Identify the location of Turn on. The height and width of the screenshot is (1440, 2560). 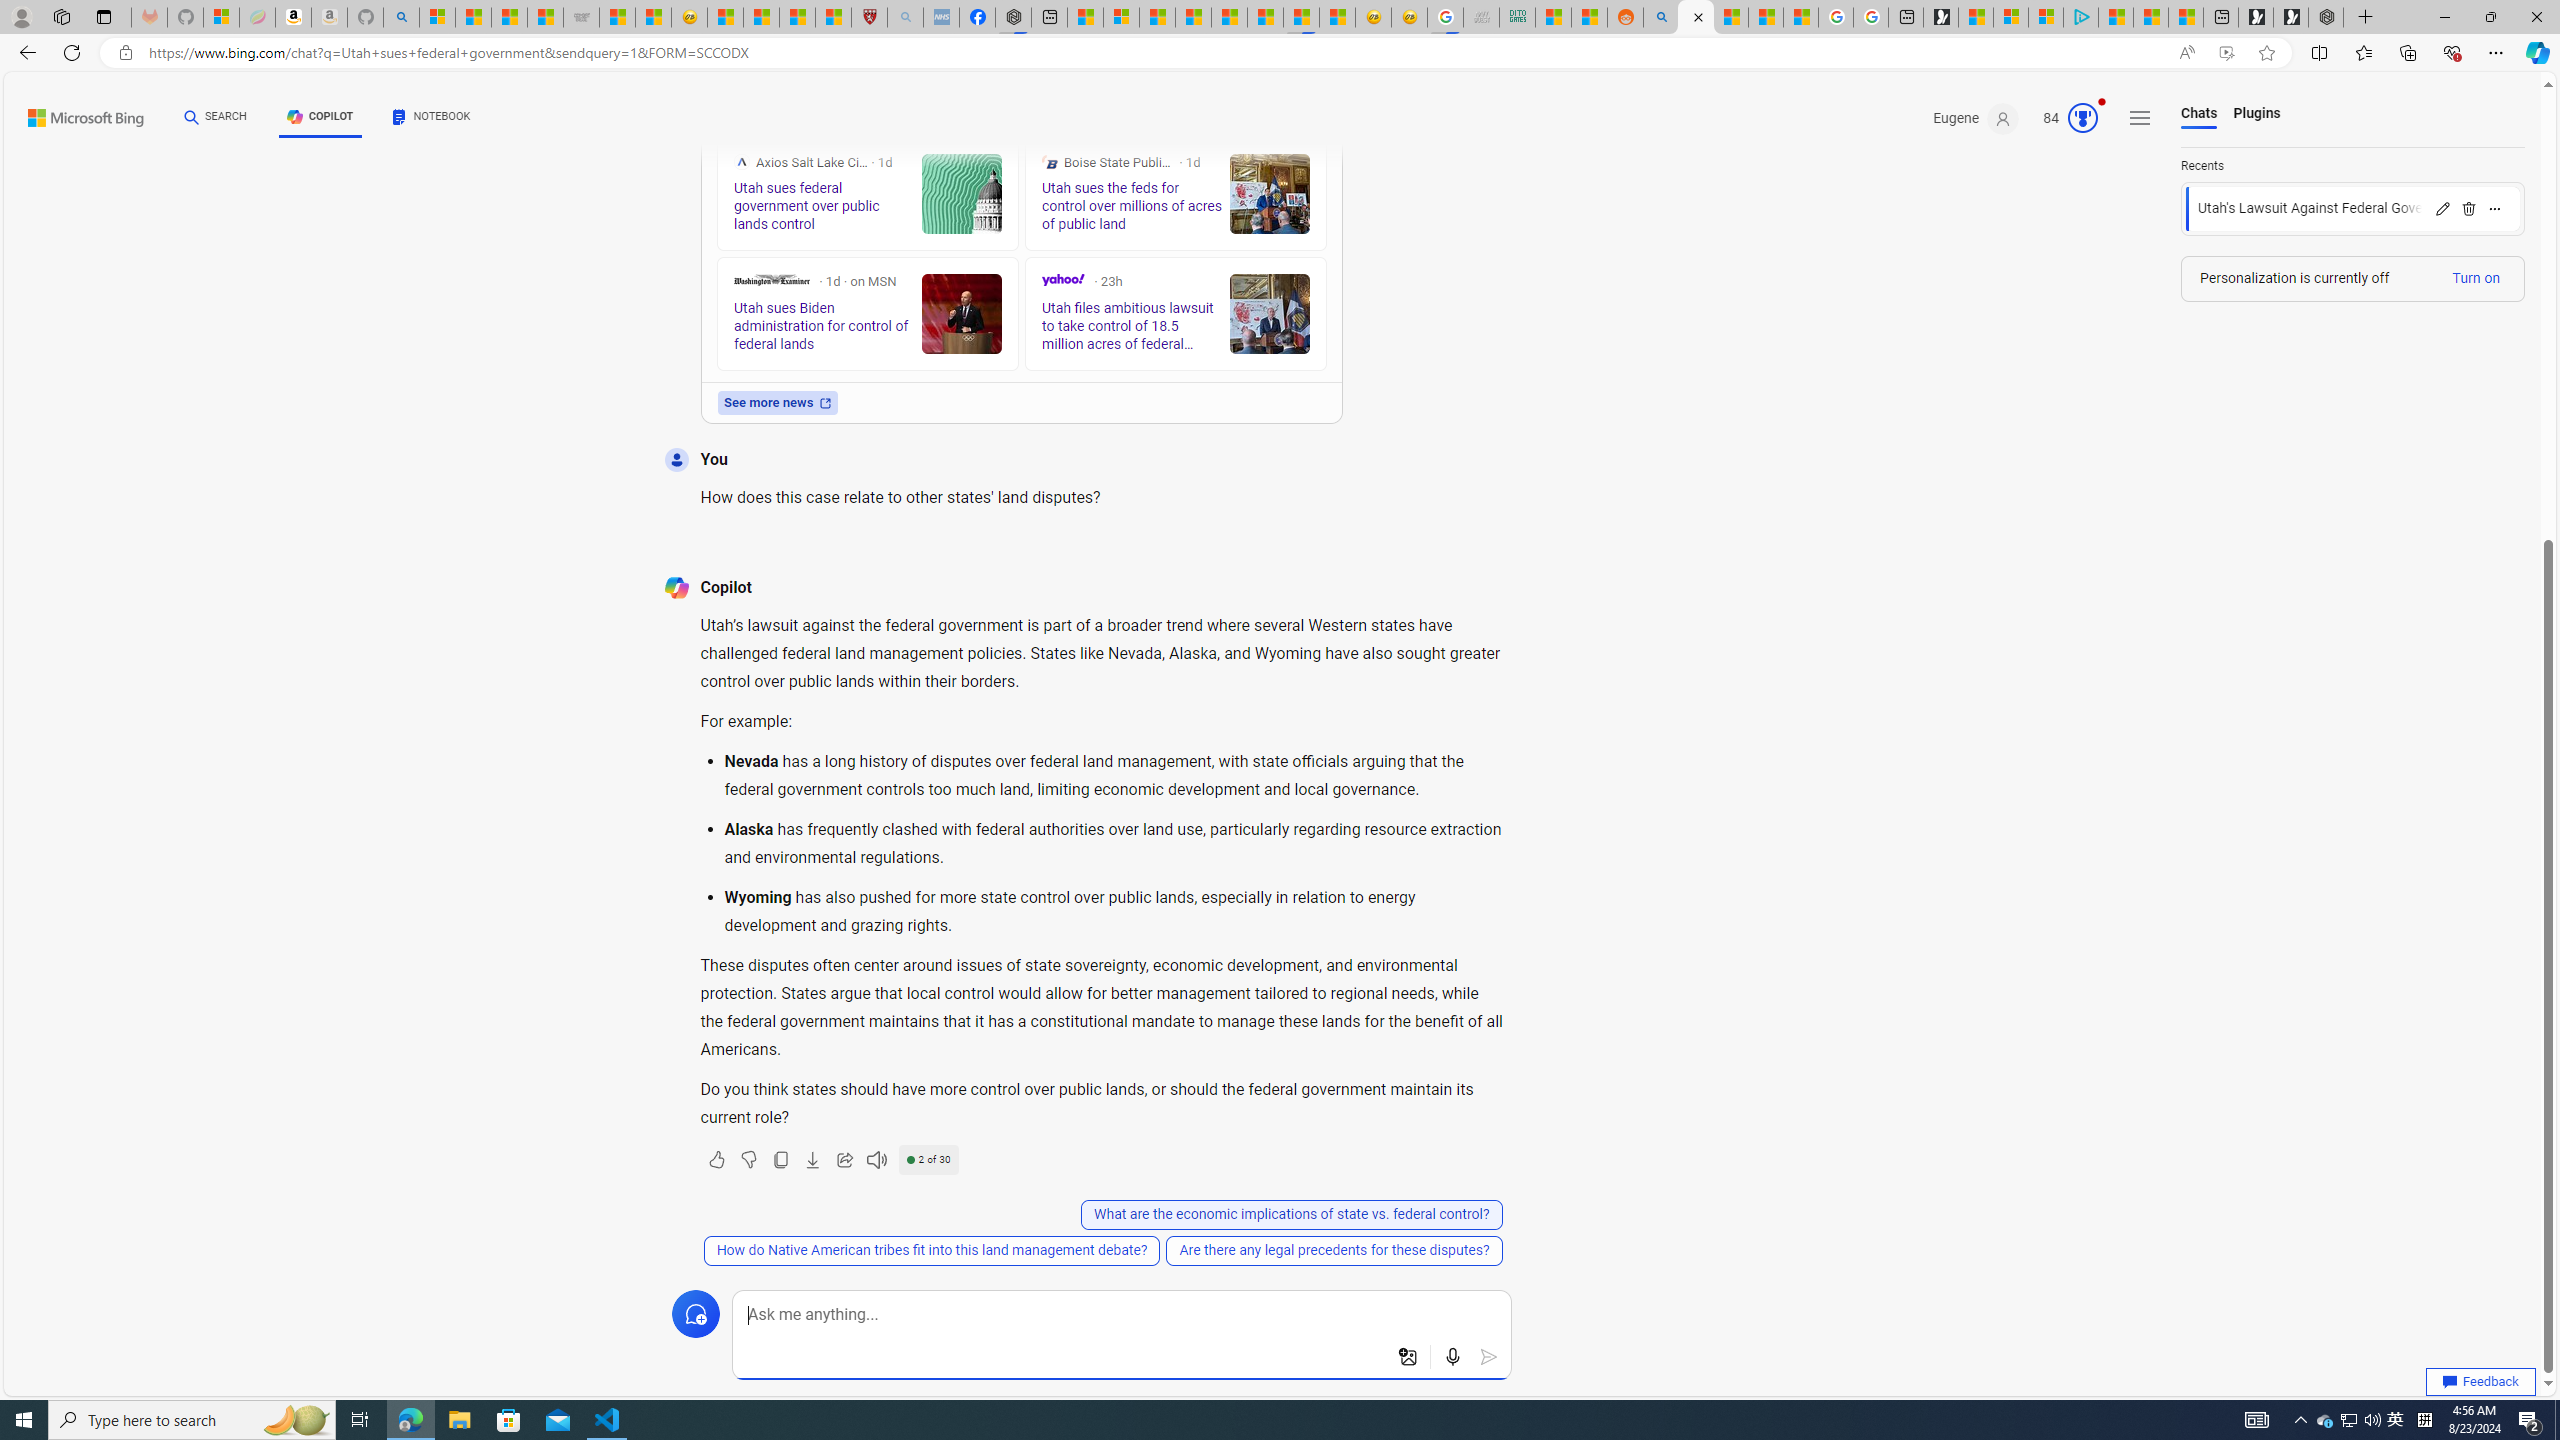
(2475, 278).